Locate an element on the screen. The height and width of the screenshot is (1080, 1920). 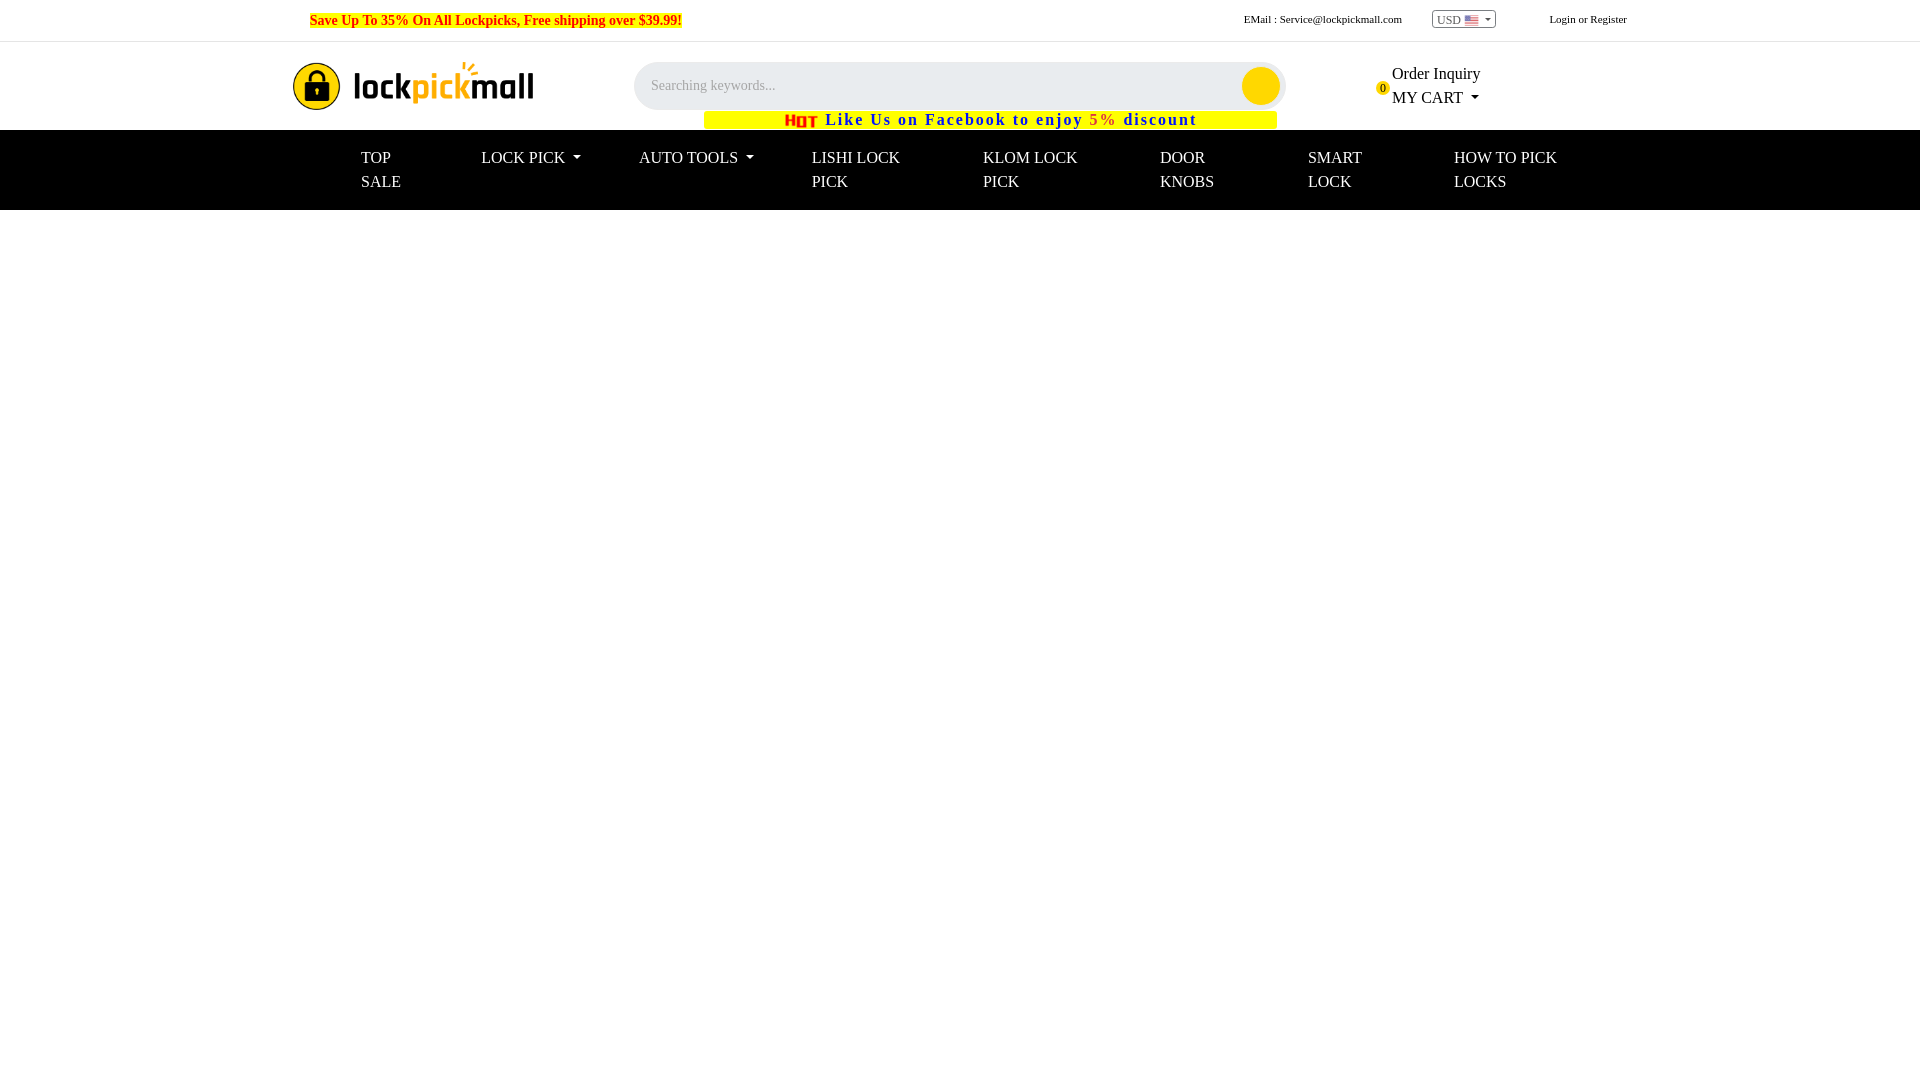
TOP SALE is located at coordinates (1422, 96).